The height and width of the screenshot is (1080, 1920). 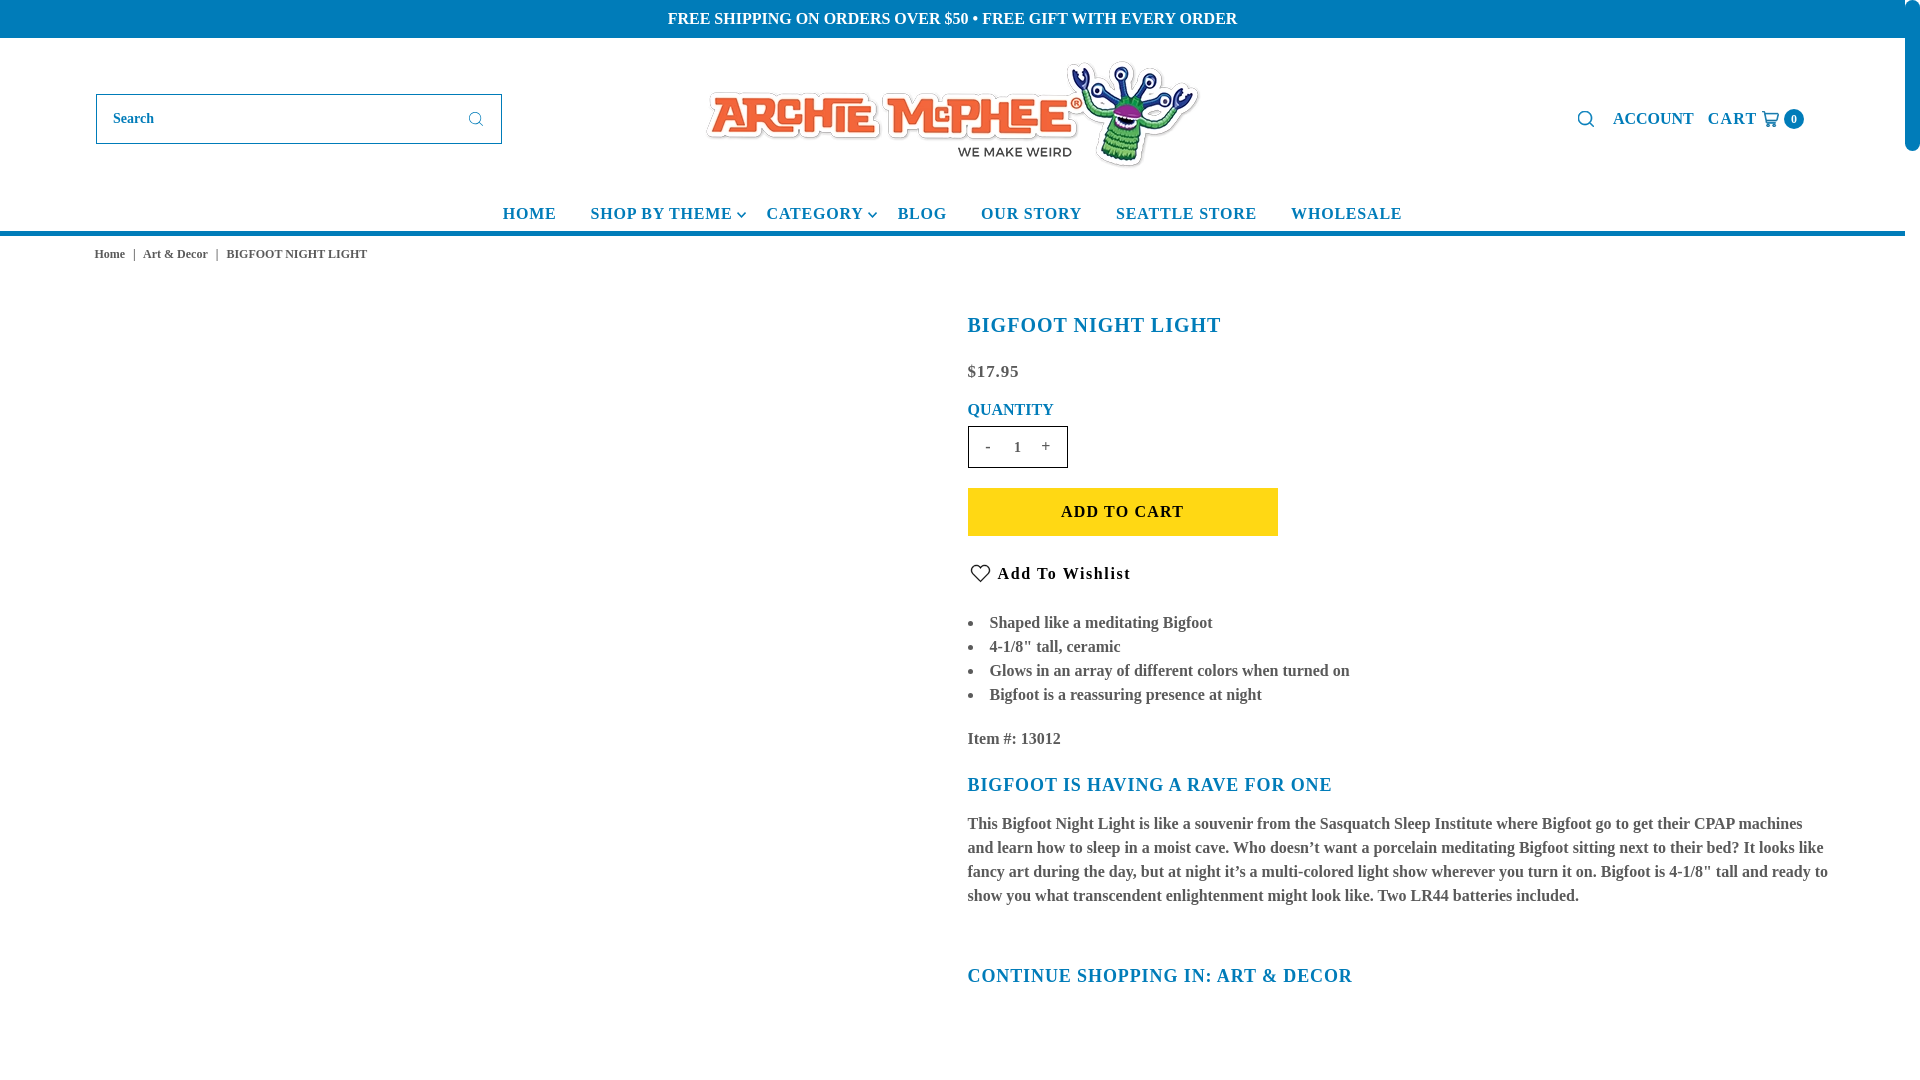 I want to click on Home, so click(x=112, y=254).